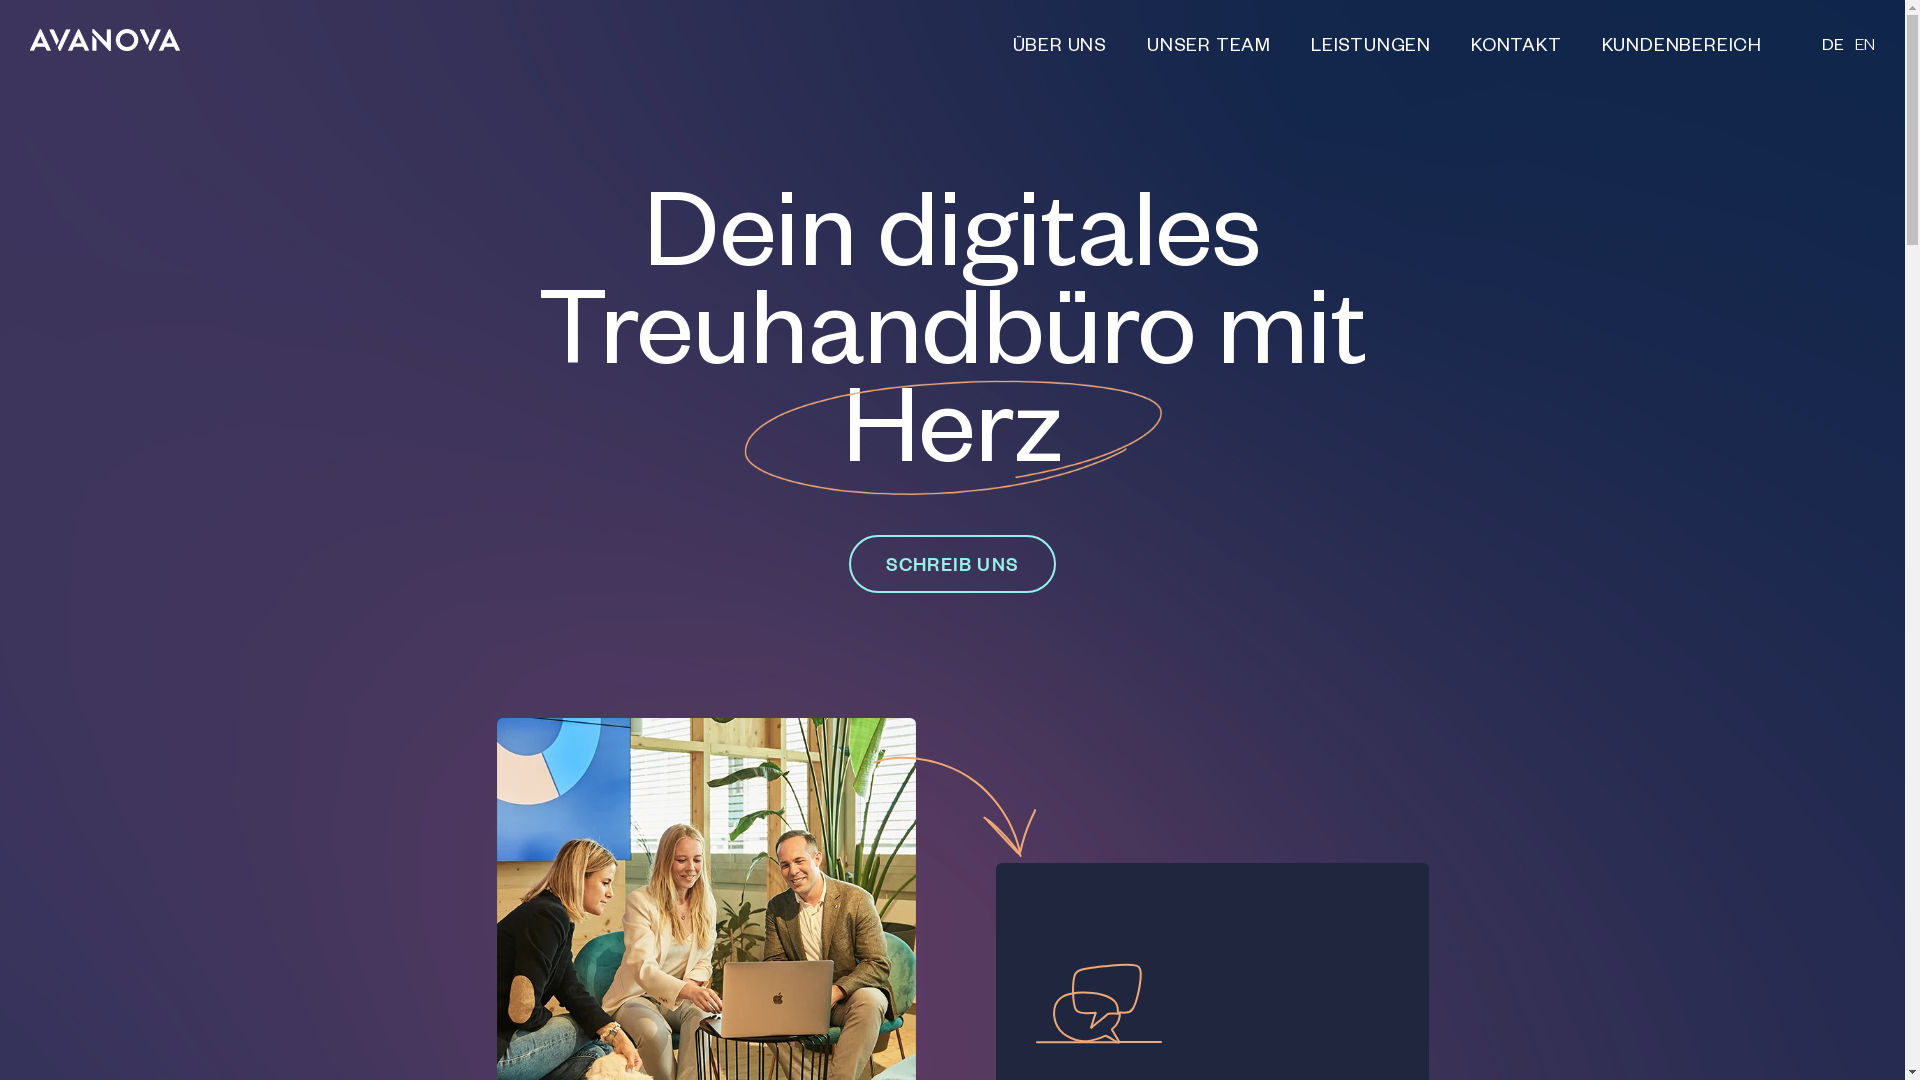 This screenshot has width=1920, height=1080. What do you see at coordinates (1209, 48) in the screenshot?
I see `UNSER TEAM` at bounding box center [1209, 48].